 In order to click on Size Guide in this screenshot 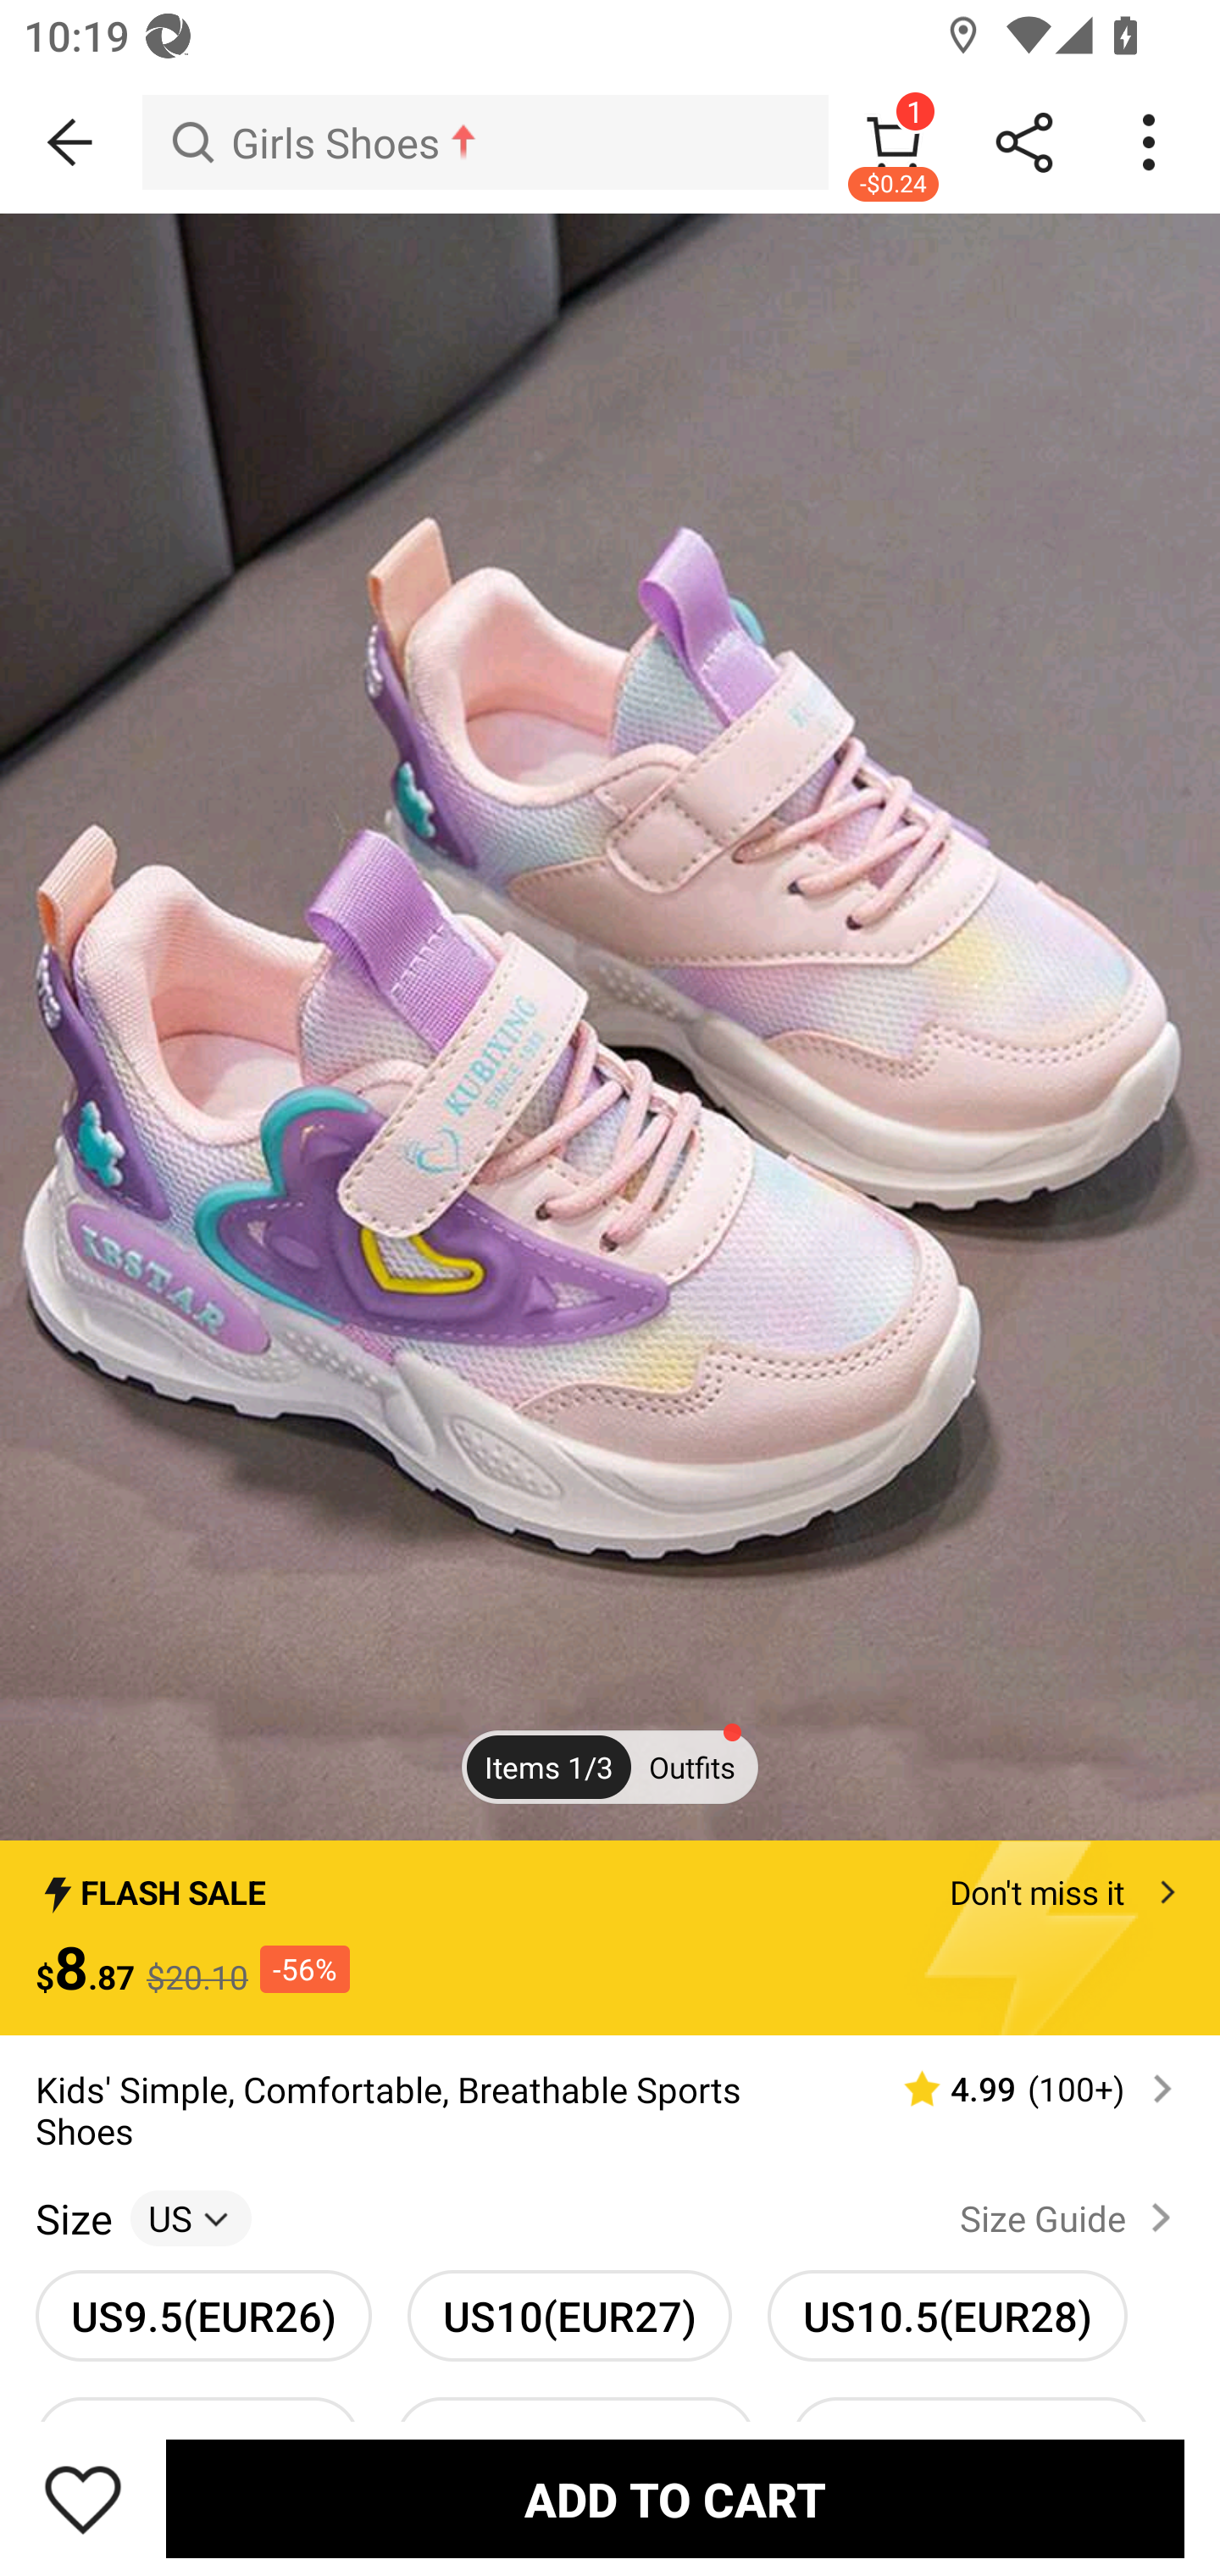, I will do `click(1071, 2218)`.